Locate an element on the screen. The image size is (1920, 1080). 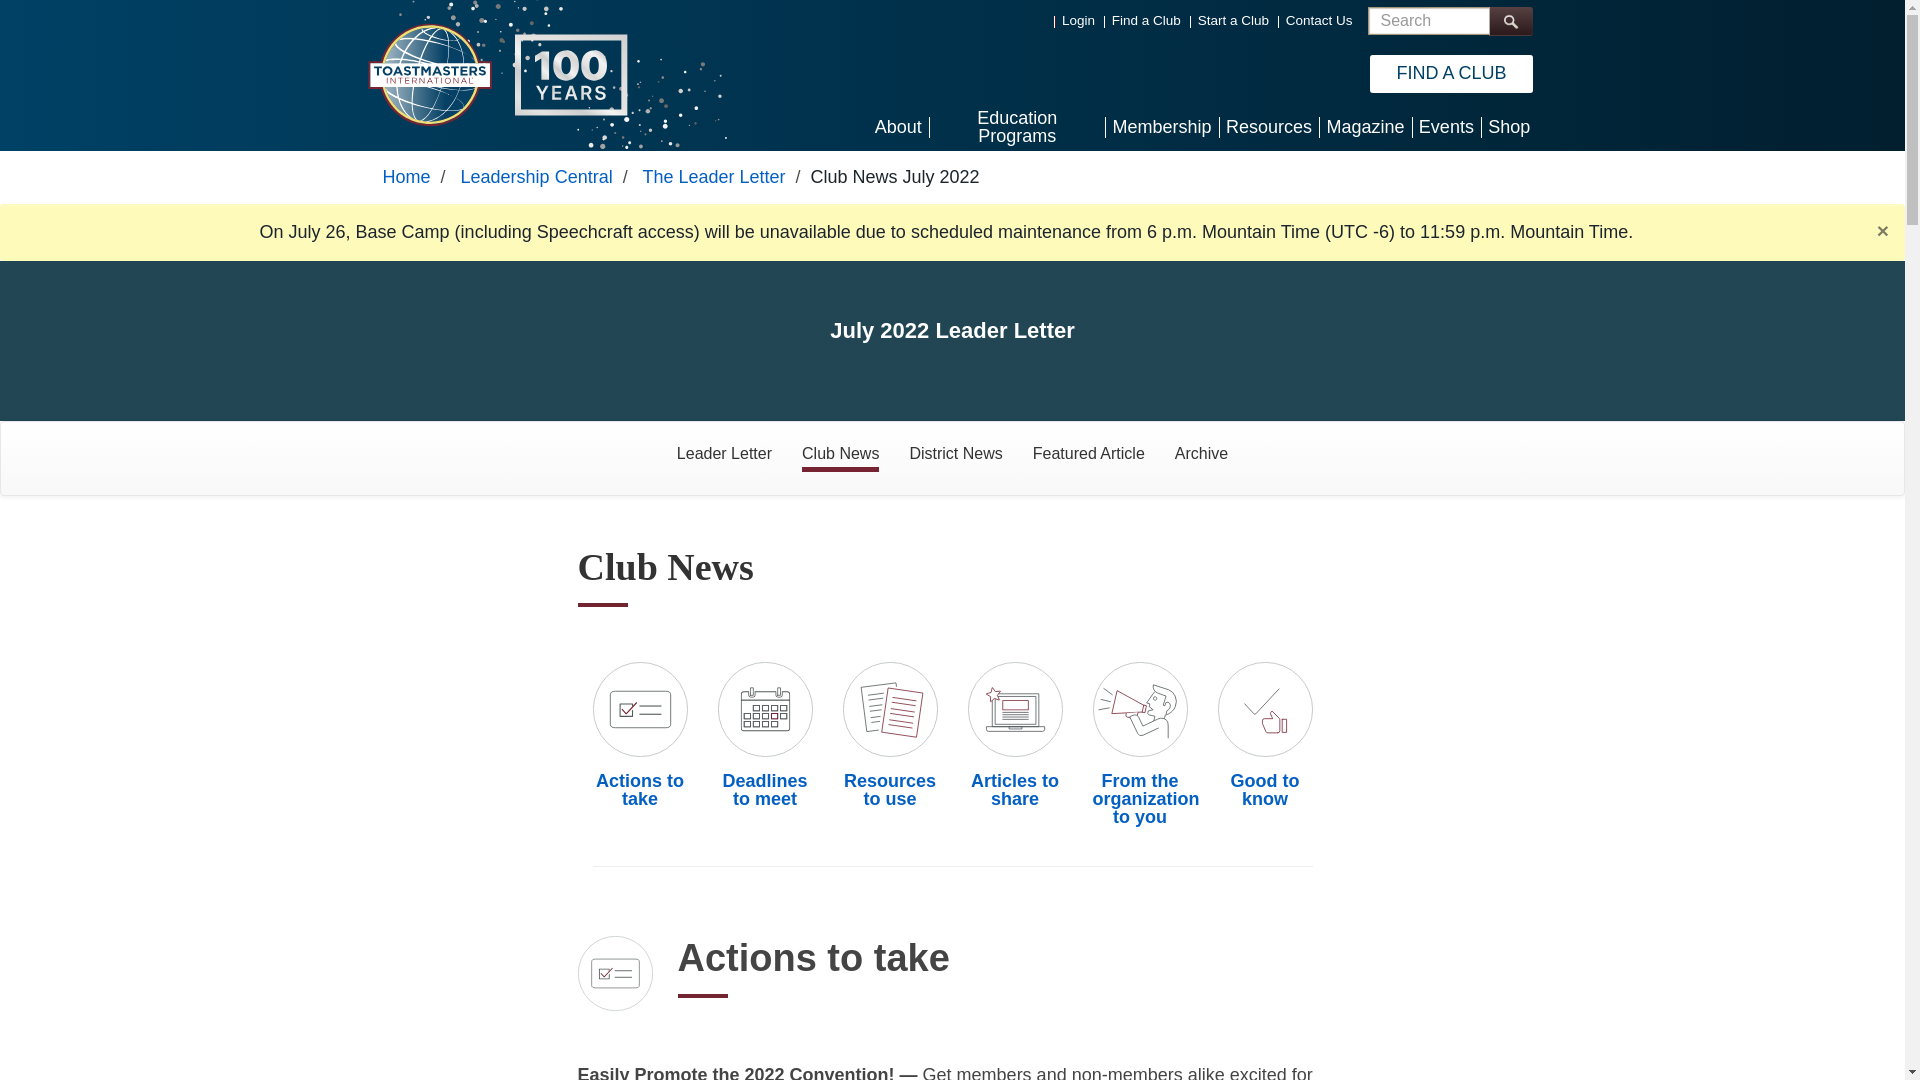
Contact Us is located at coordinates (1320, 20).